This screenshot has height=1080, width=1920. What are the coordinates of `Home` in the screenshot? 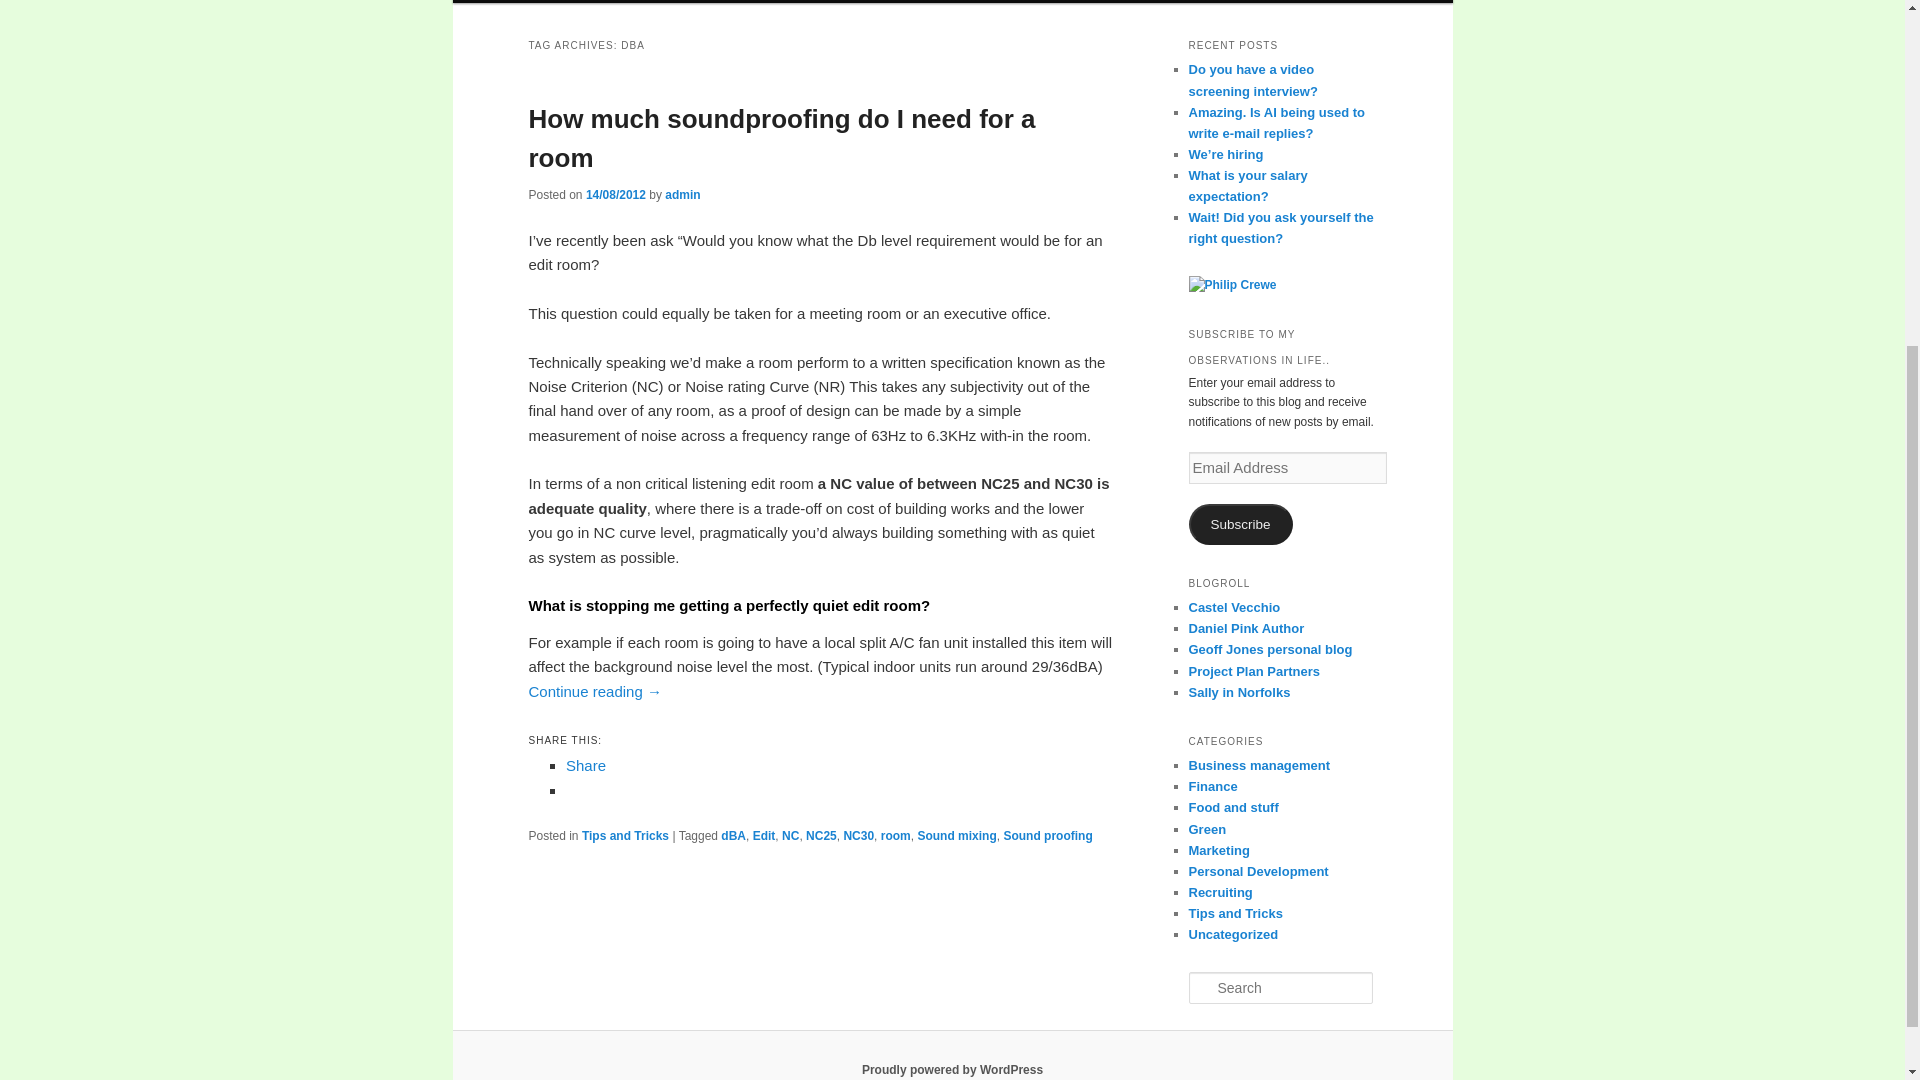 It's located at (550, 2).